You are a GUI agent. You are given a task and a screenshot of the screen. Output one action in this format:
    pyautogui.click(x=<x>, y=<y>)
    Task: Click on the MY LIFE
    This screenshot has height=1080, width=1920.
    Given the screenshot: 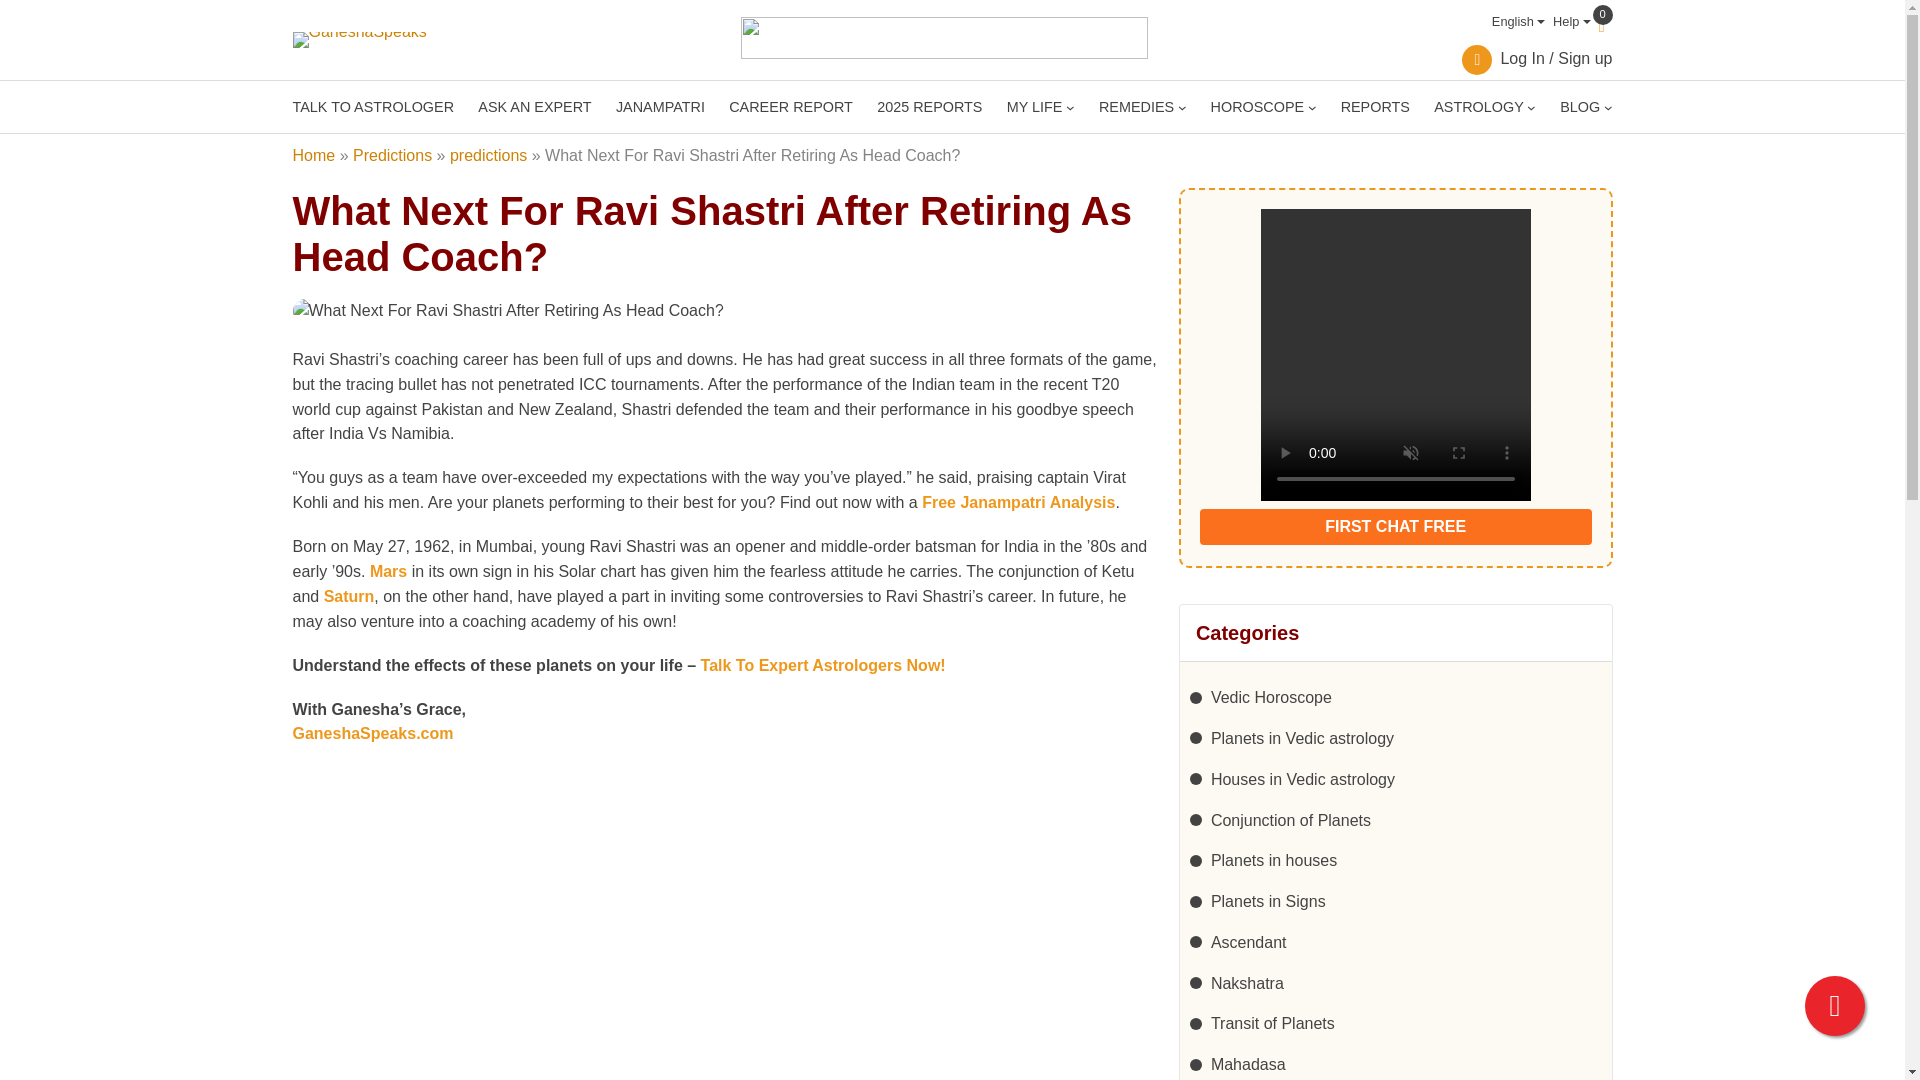 What is the action you would take?
    pyautogui.click(x=1034, y=106)
    